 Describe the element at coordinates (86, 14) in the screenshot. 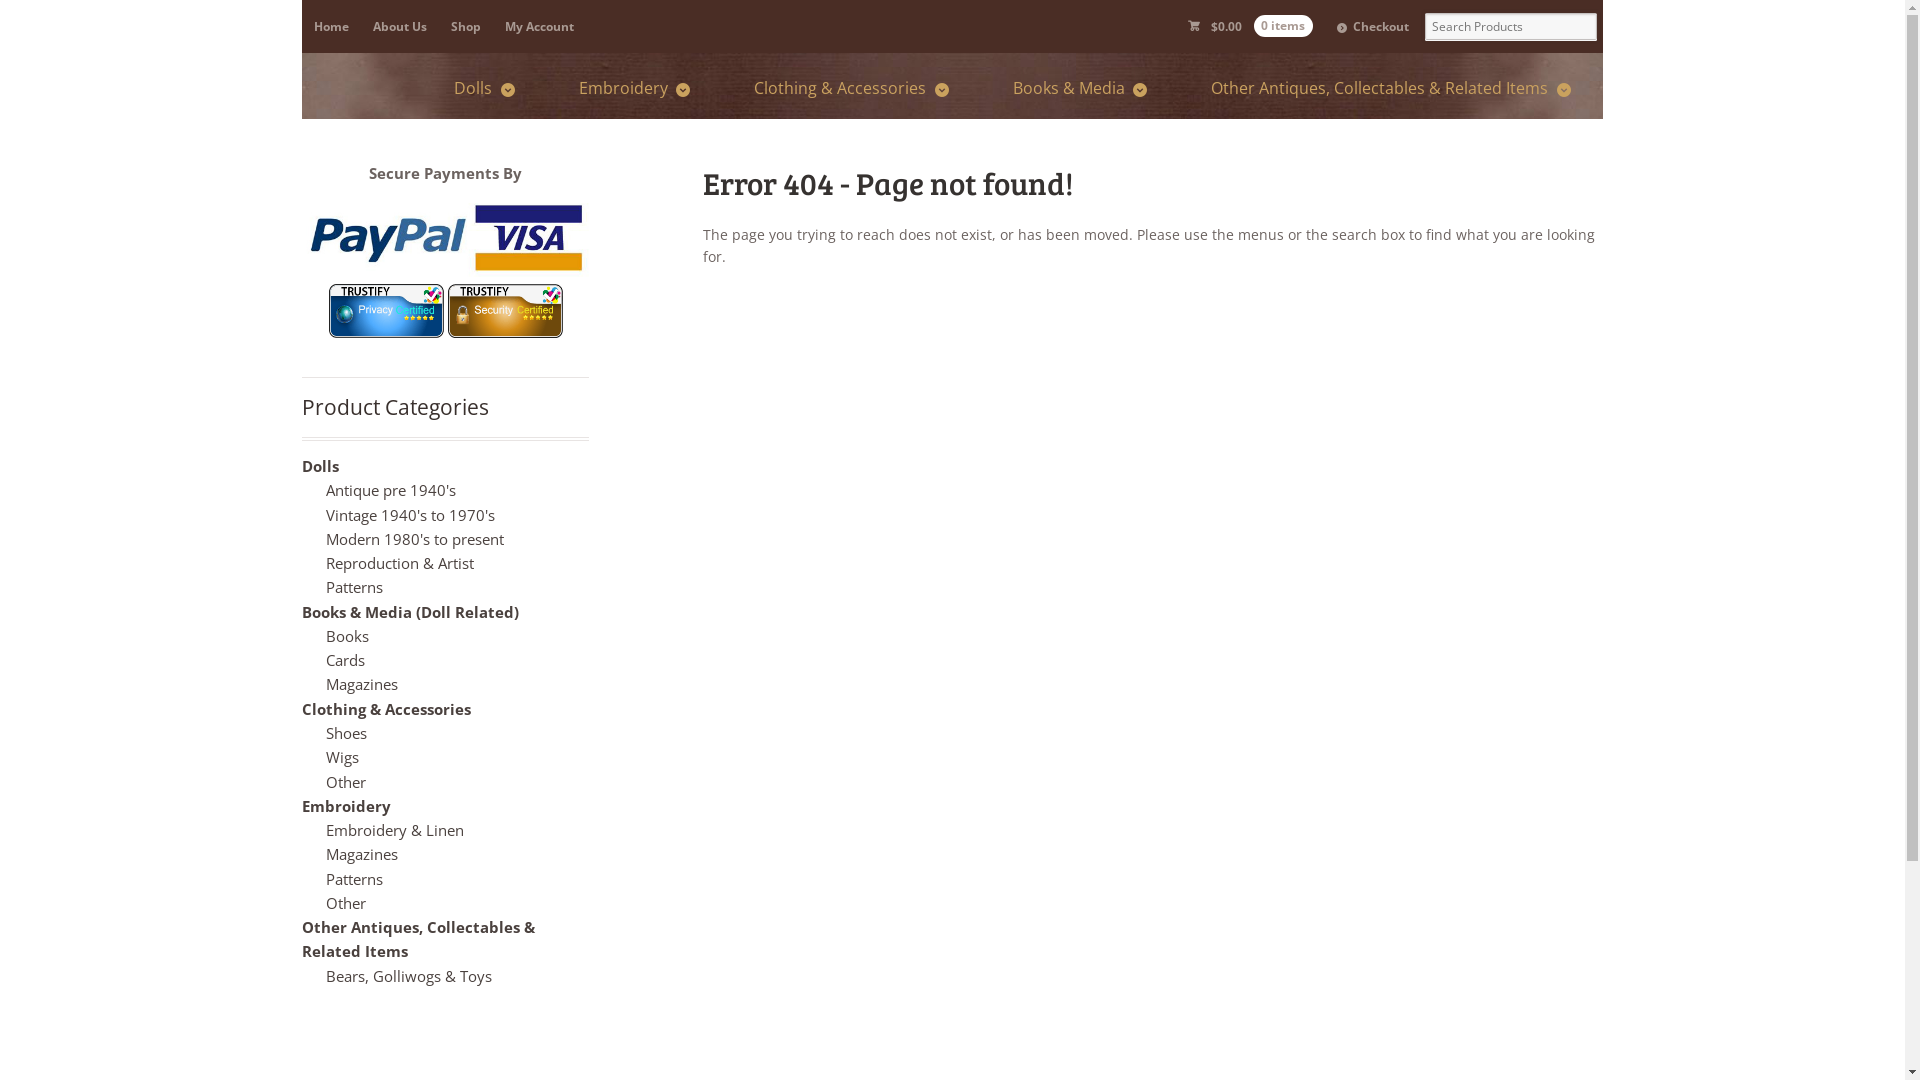

I see `Search` at that location.